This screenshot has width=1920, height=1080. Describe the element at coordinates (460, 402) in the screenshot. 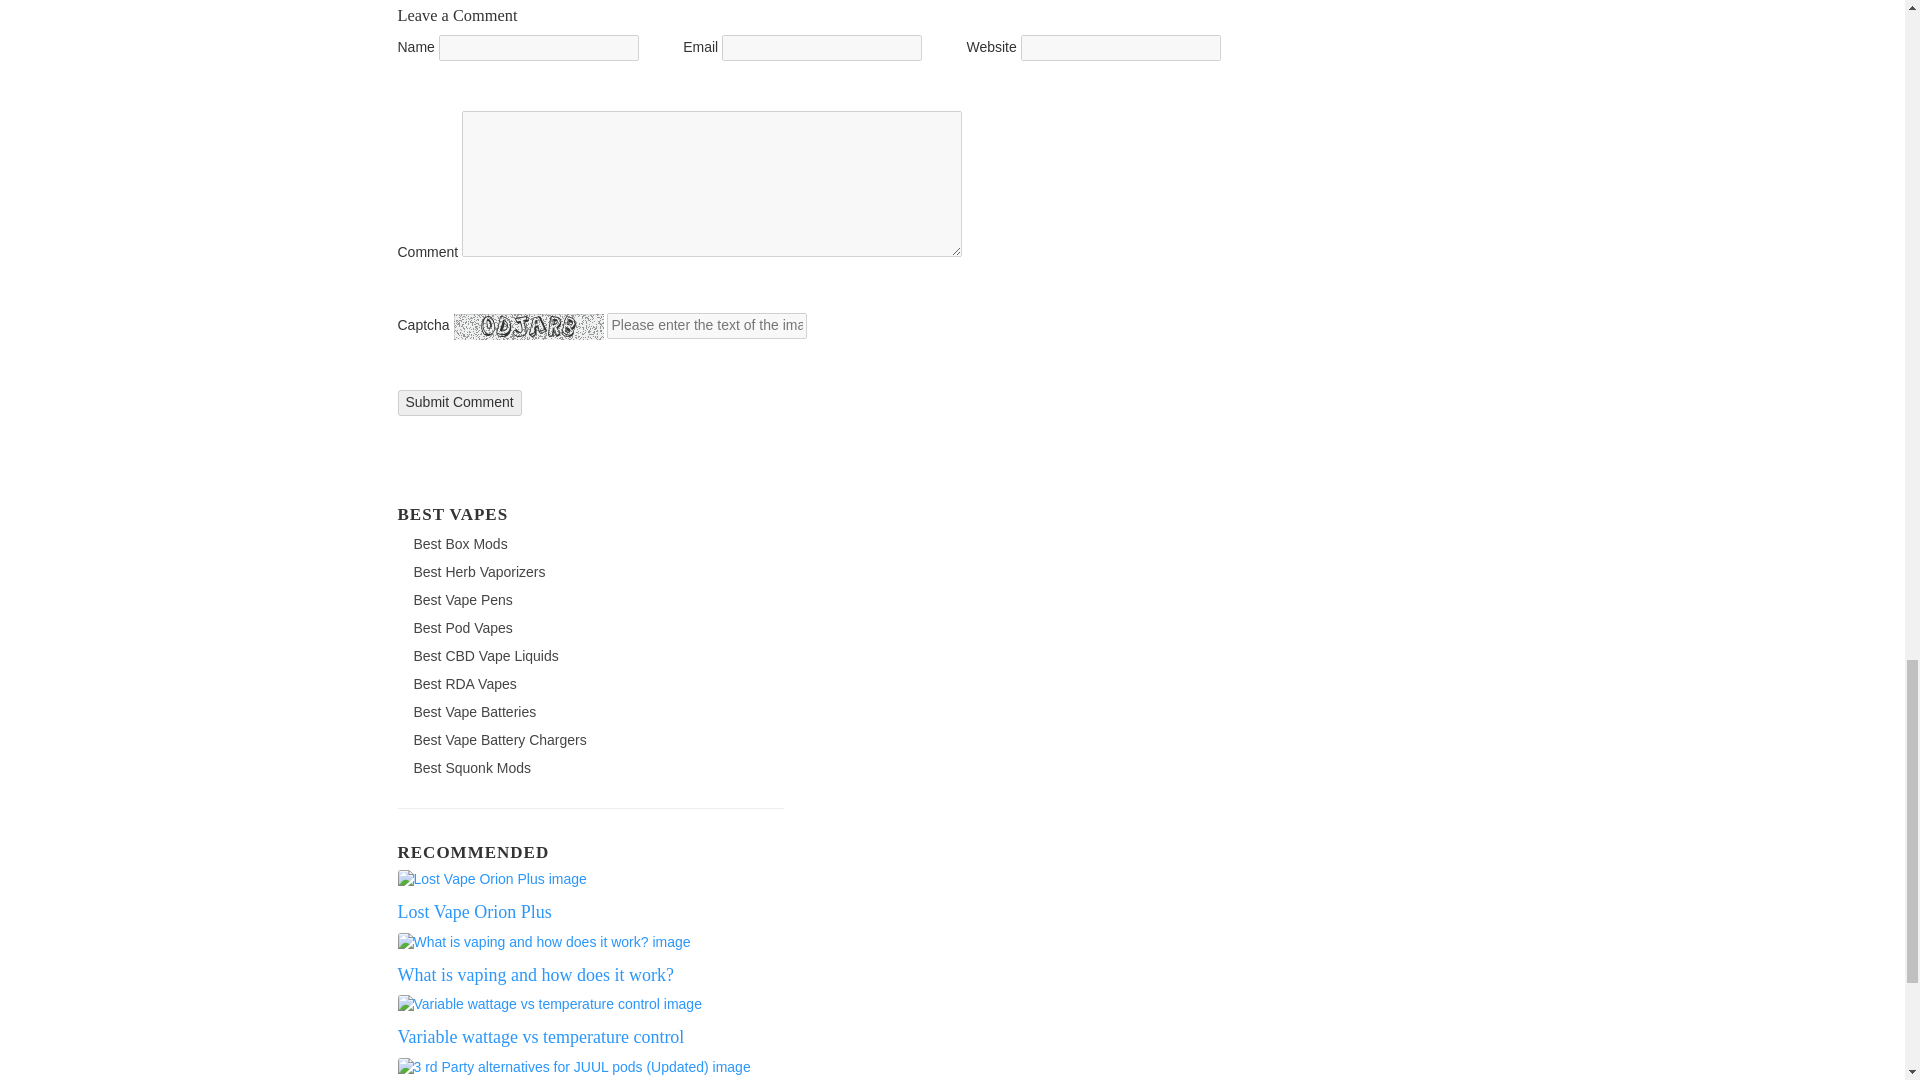

I see `Submit Comment` at that location.